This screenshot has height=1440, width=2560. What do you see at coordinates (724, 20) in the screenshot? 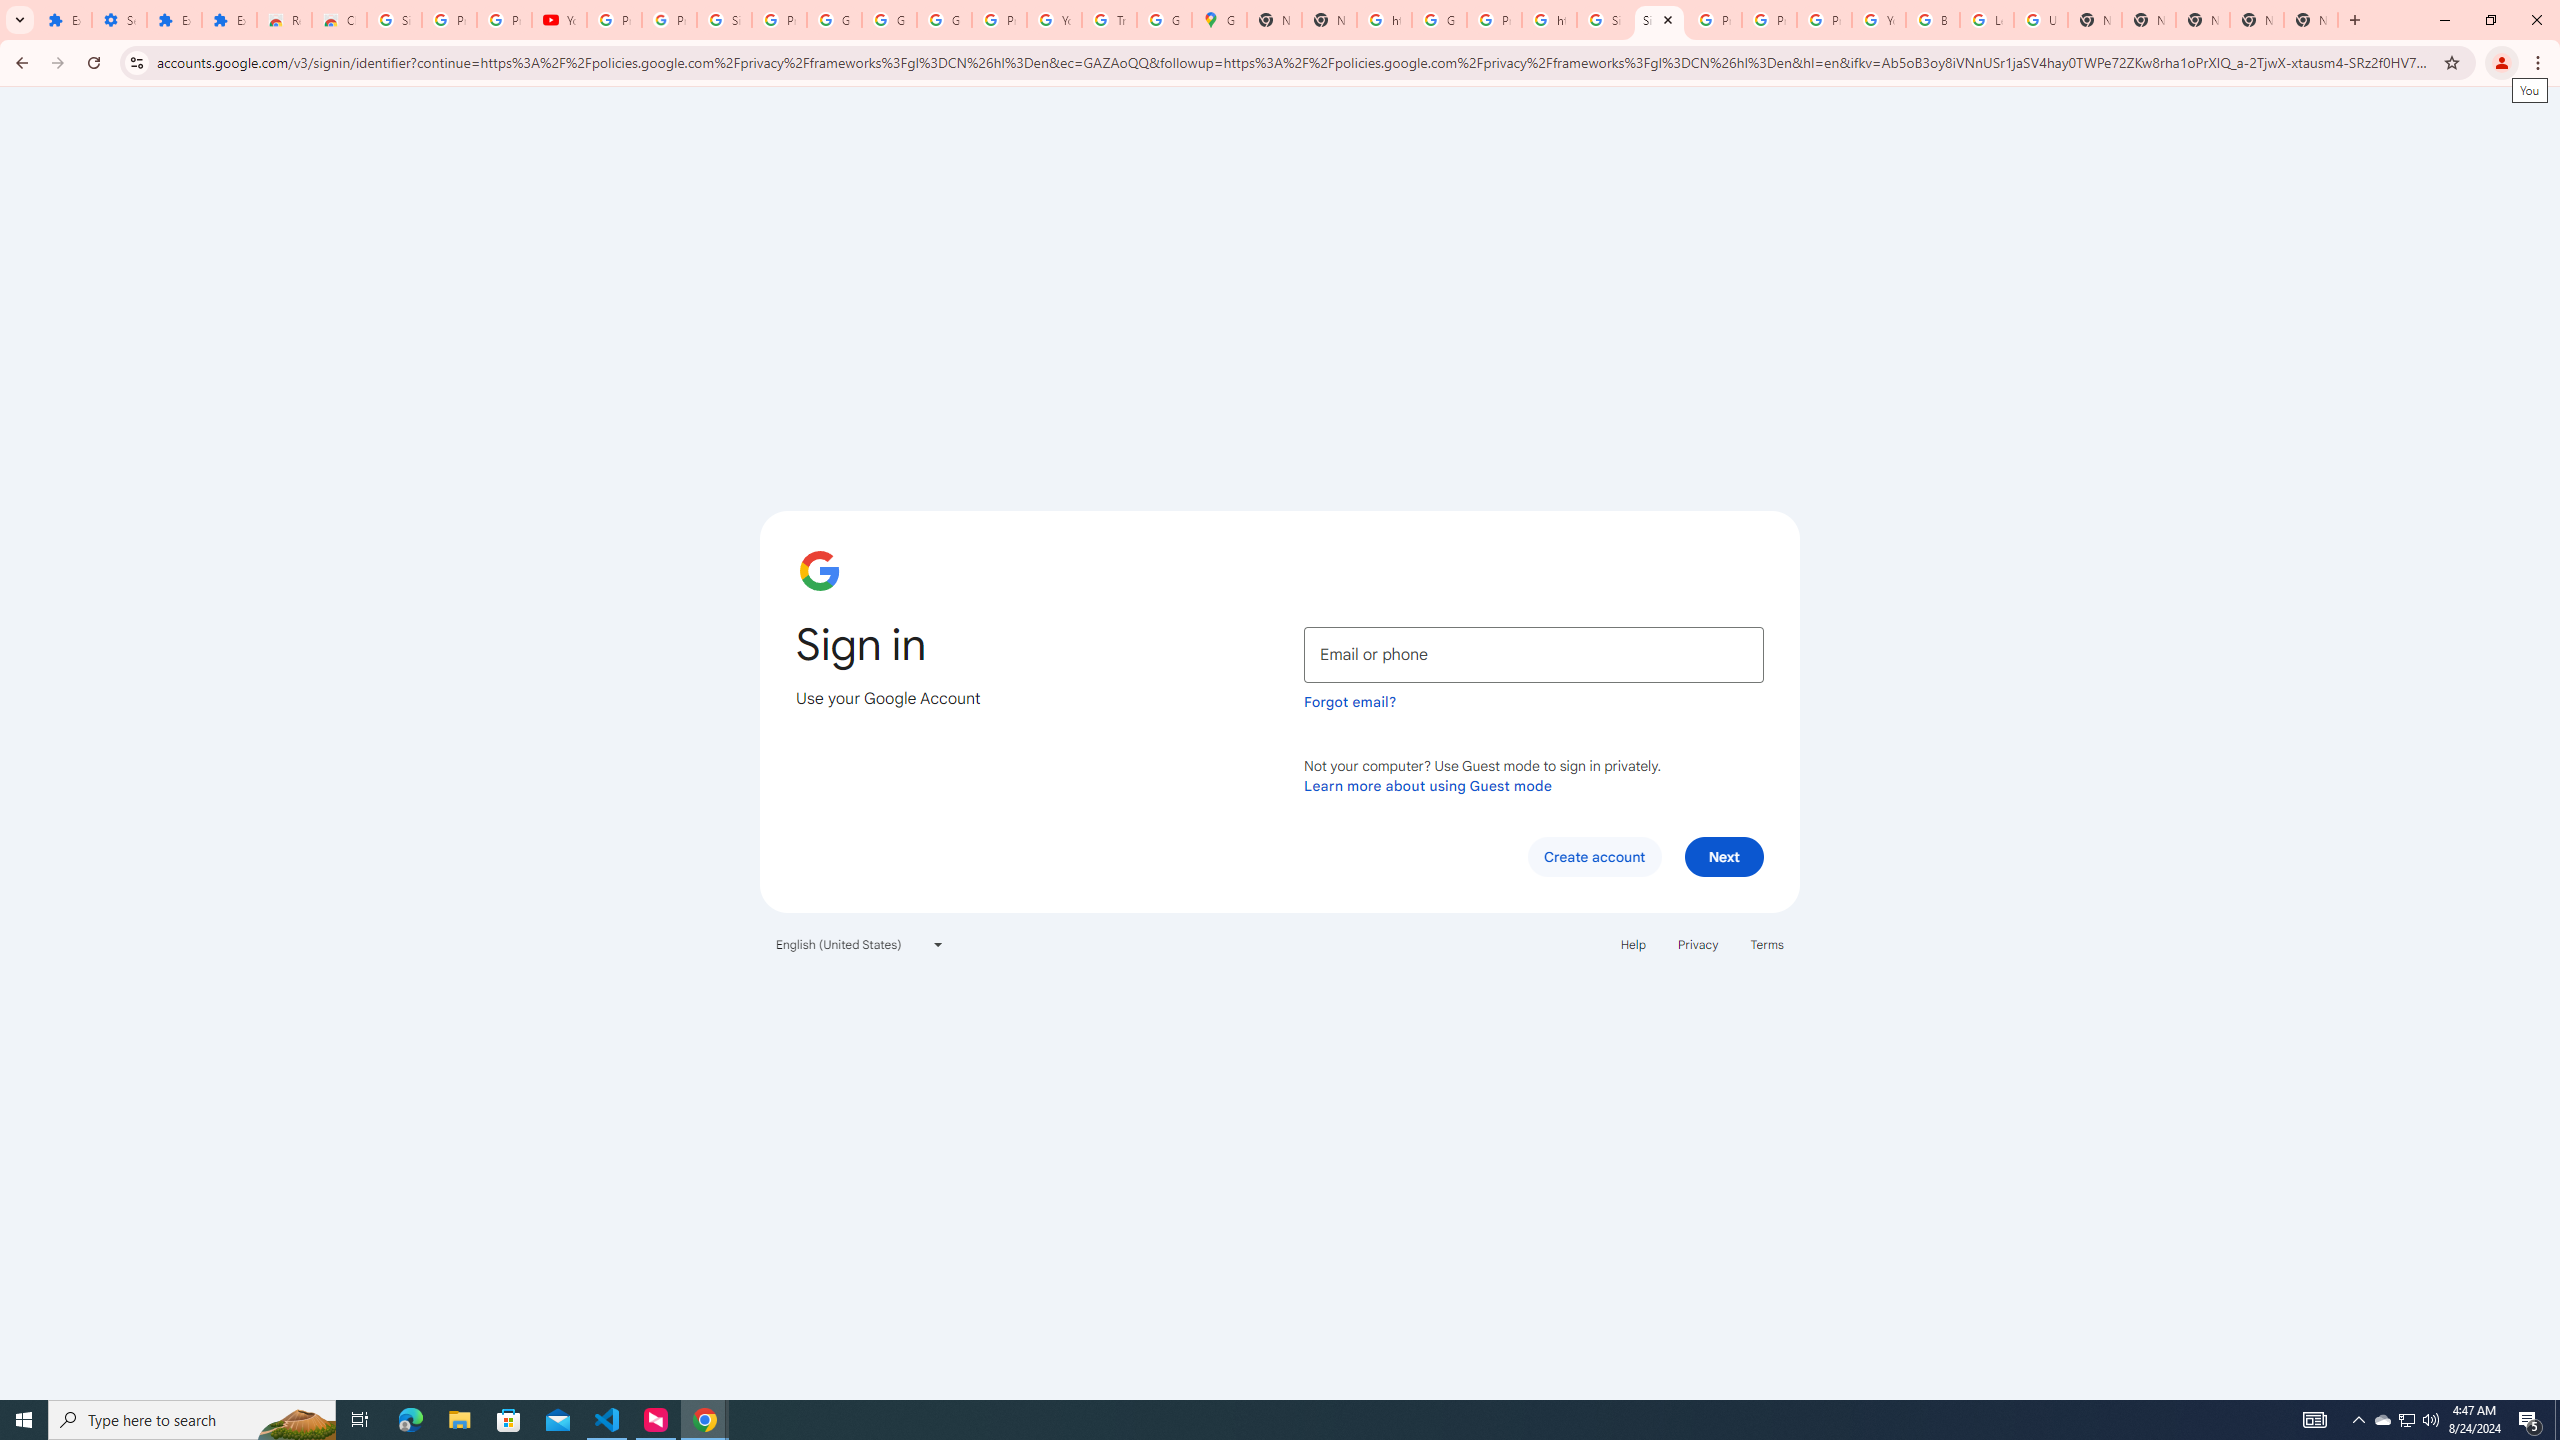
I see `Sign in - Google Accounts` at bounding box center [724, 20].